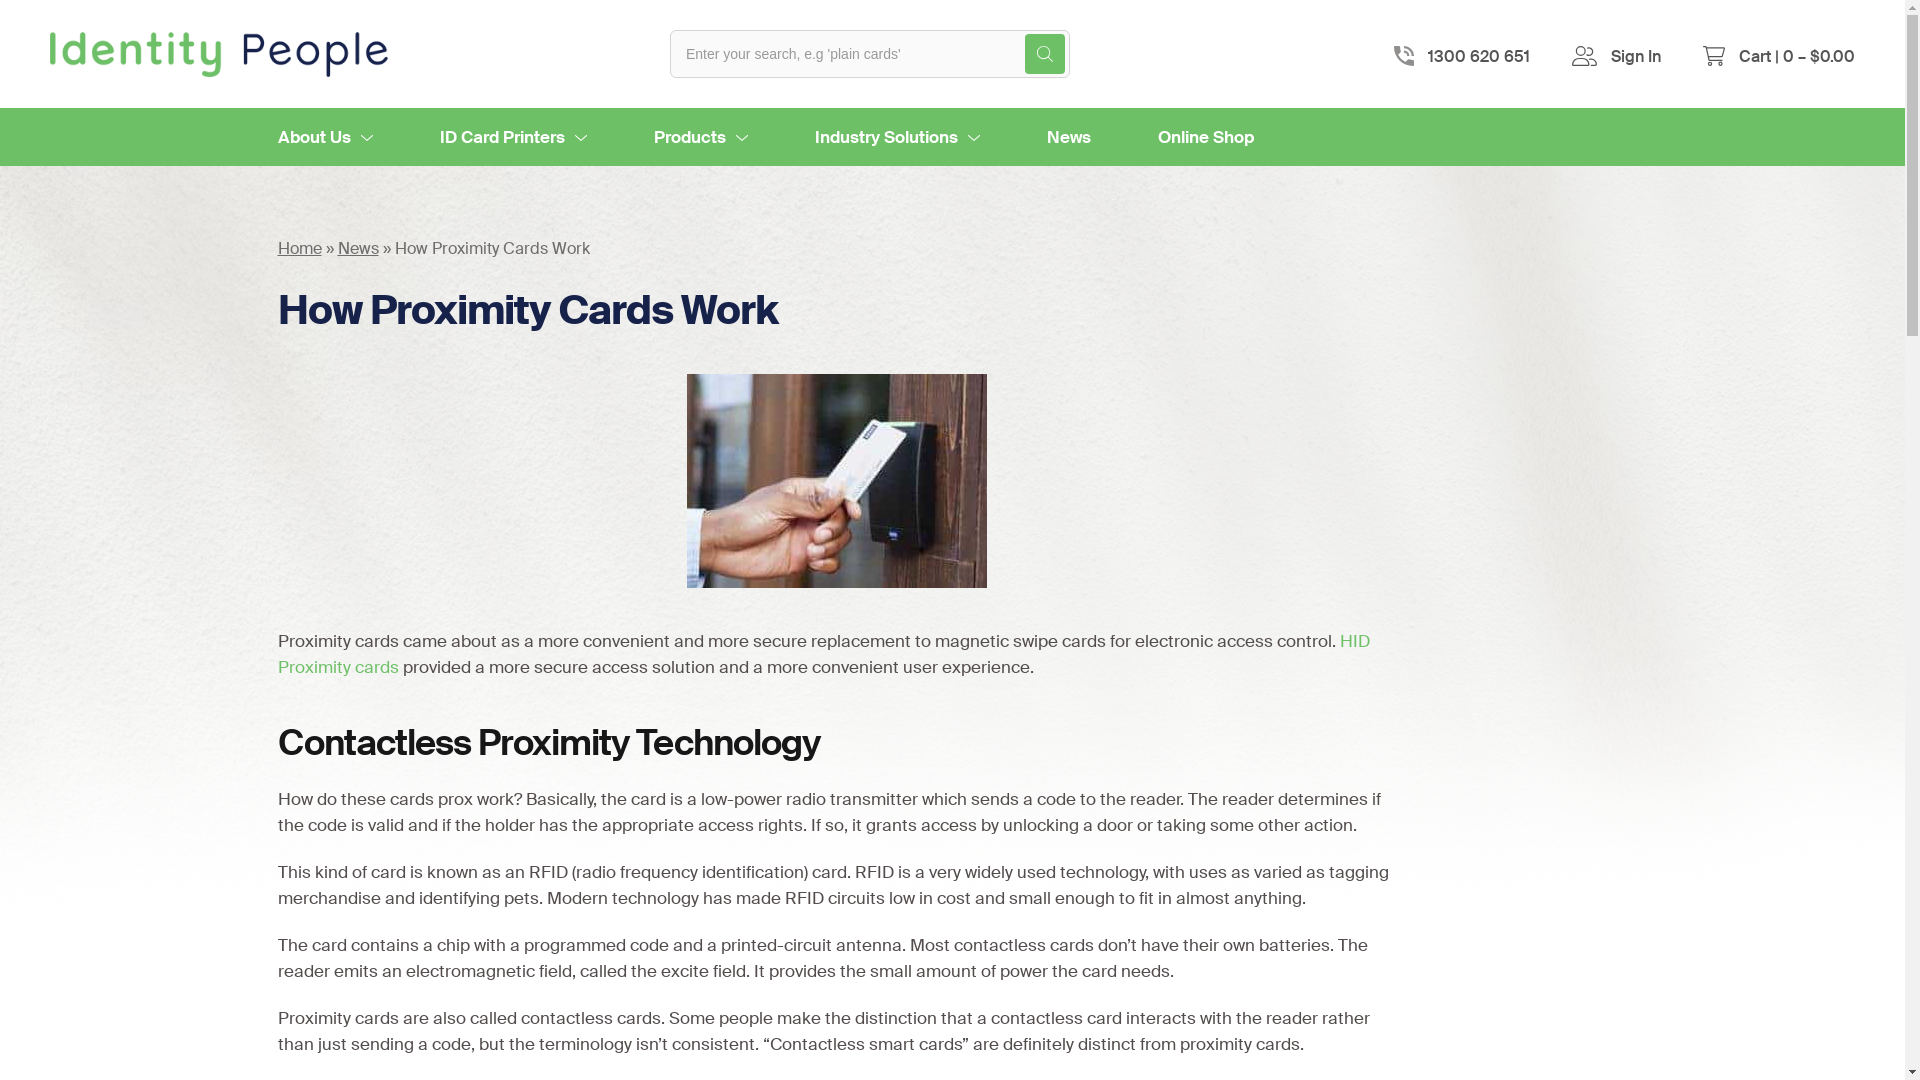  Describe the element at coordinates (1068, 137) in the screenshot. I see `News` at that location.